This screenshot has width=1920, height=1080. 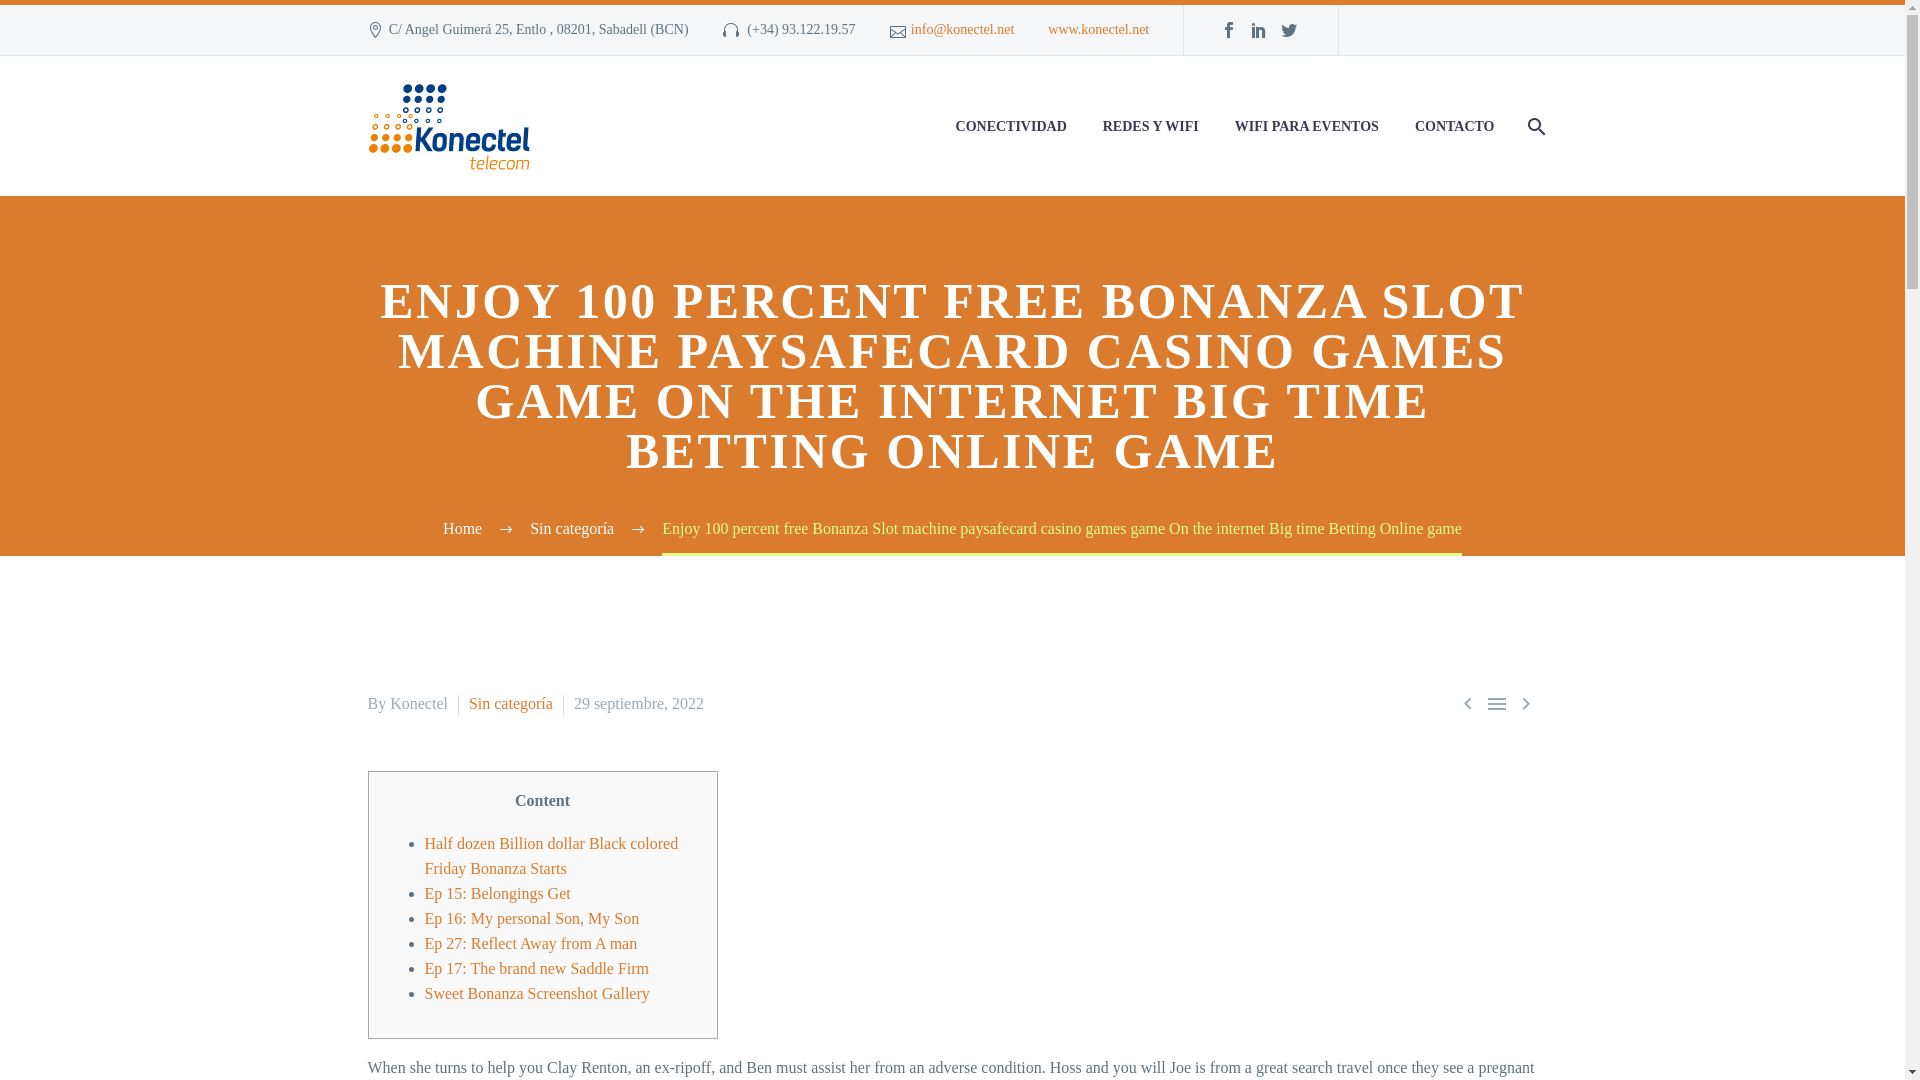 What do you see at coordinates (1288, 29) in the screenshot?
I see `twitter` at bounding box center [1288, 29].